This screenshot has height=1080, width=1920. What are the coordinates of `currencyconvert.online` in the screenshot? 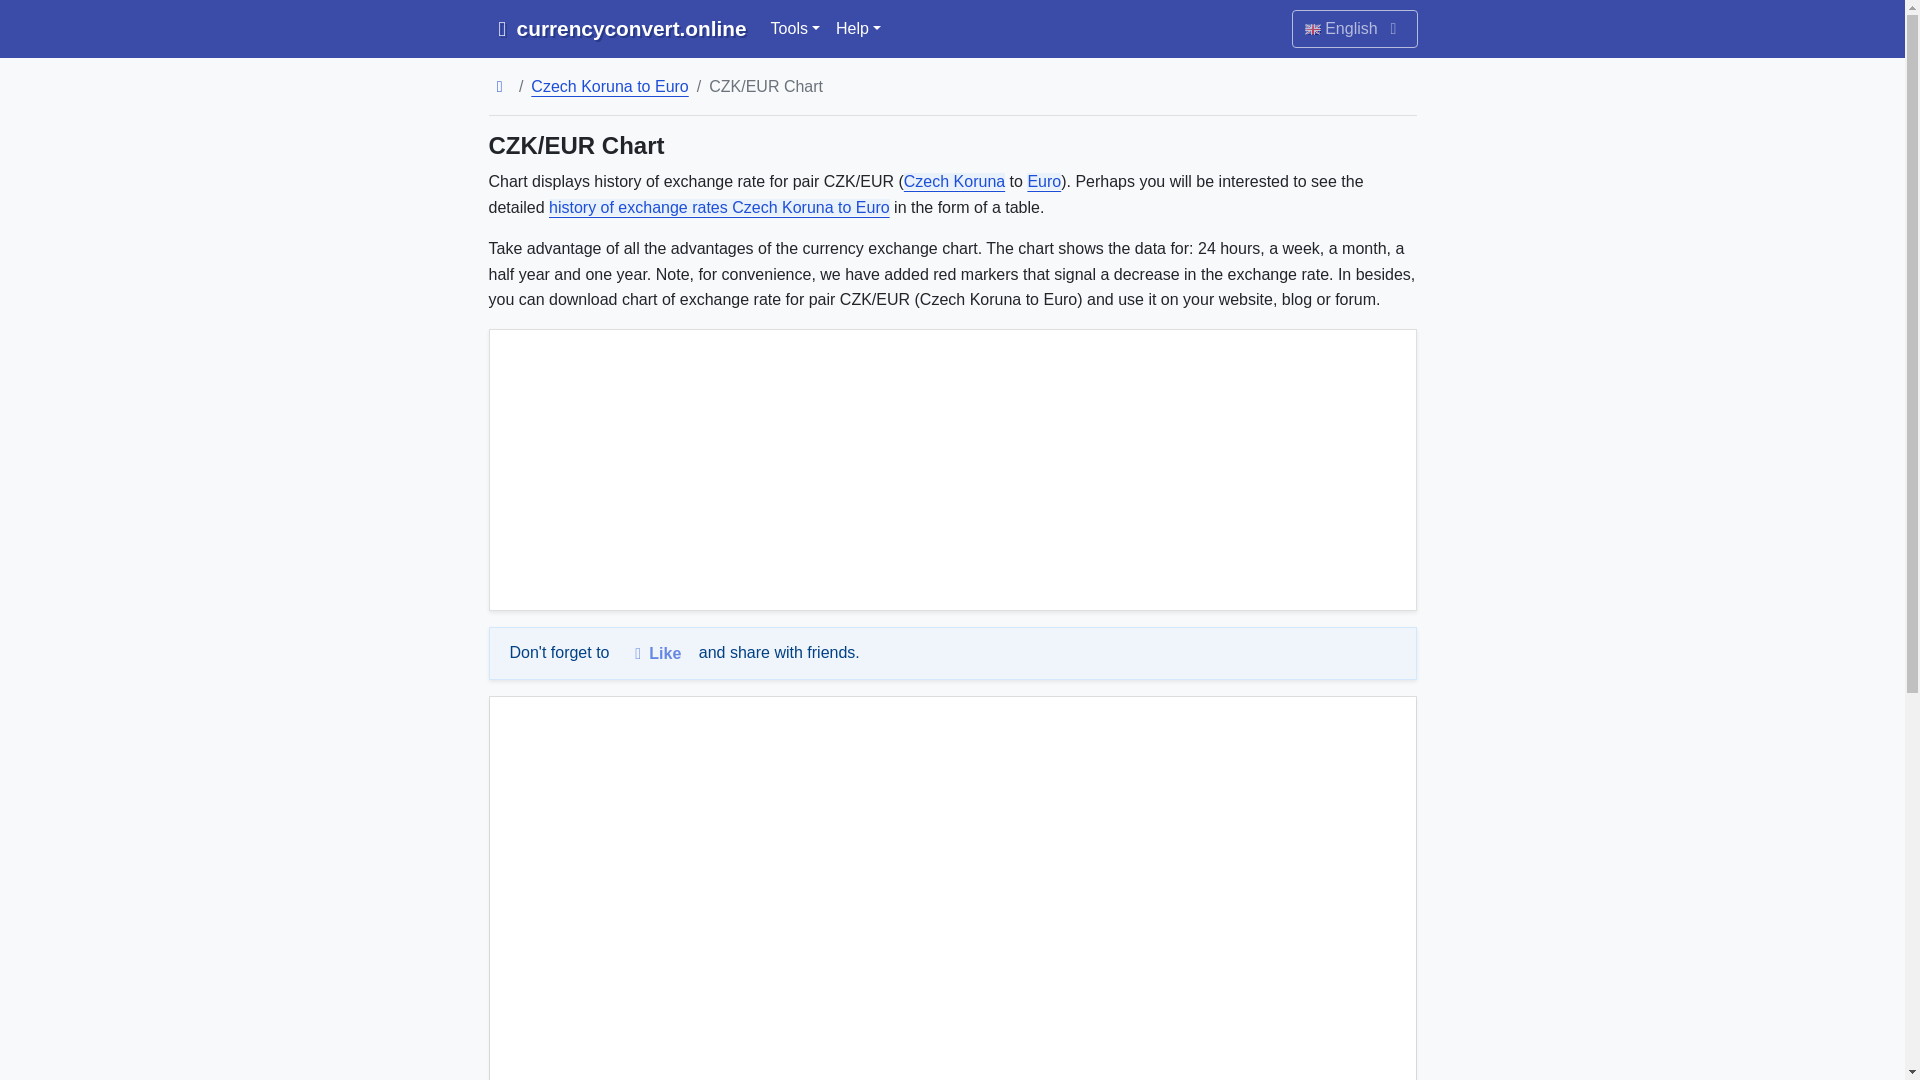 It's located at (616, 28).